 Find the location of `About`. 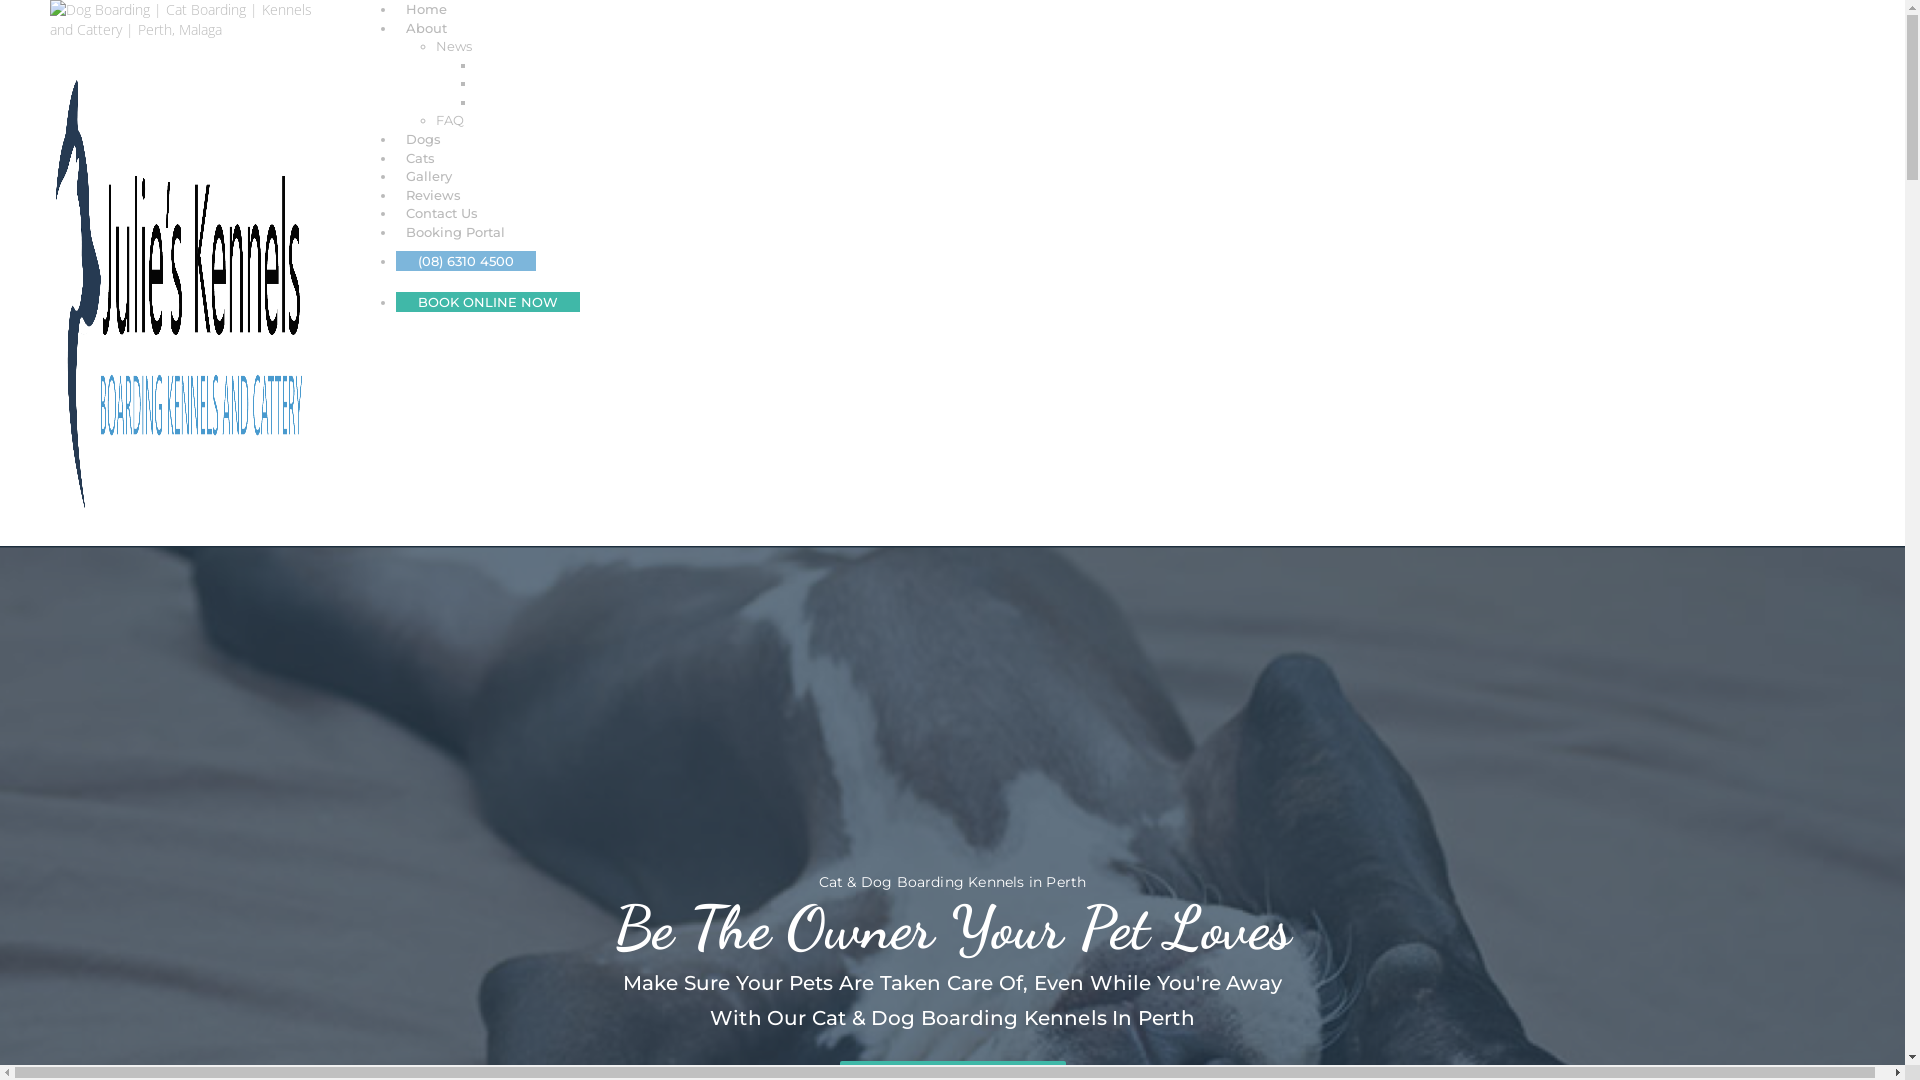

About is located at coordinates (426, 28).